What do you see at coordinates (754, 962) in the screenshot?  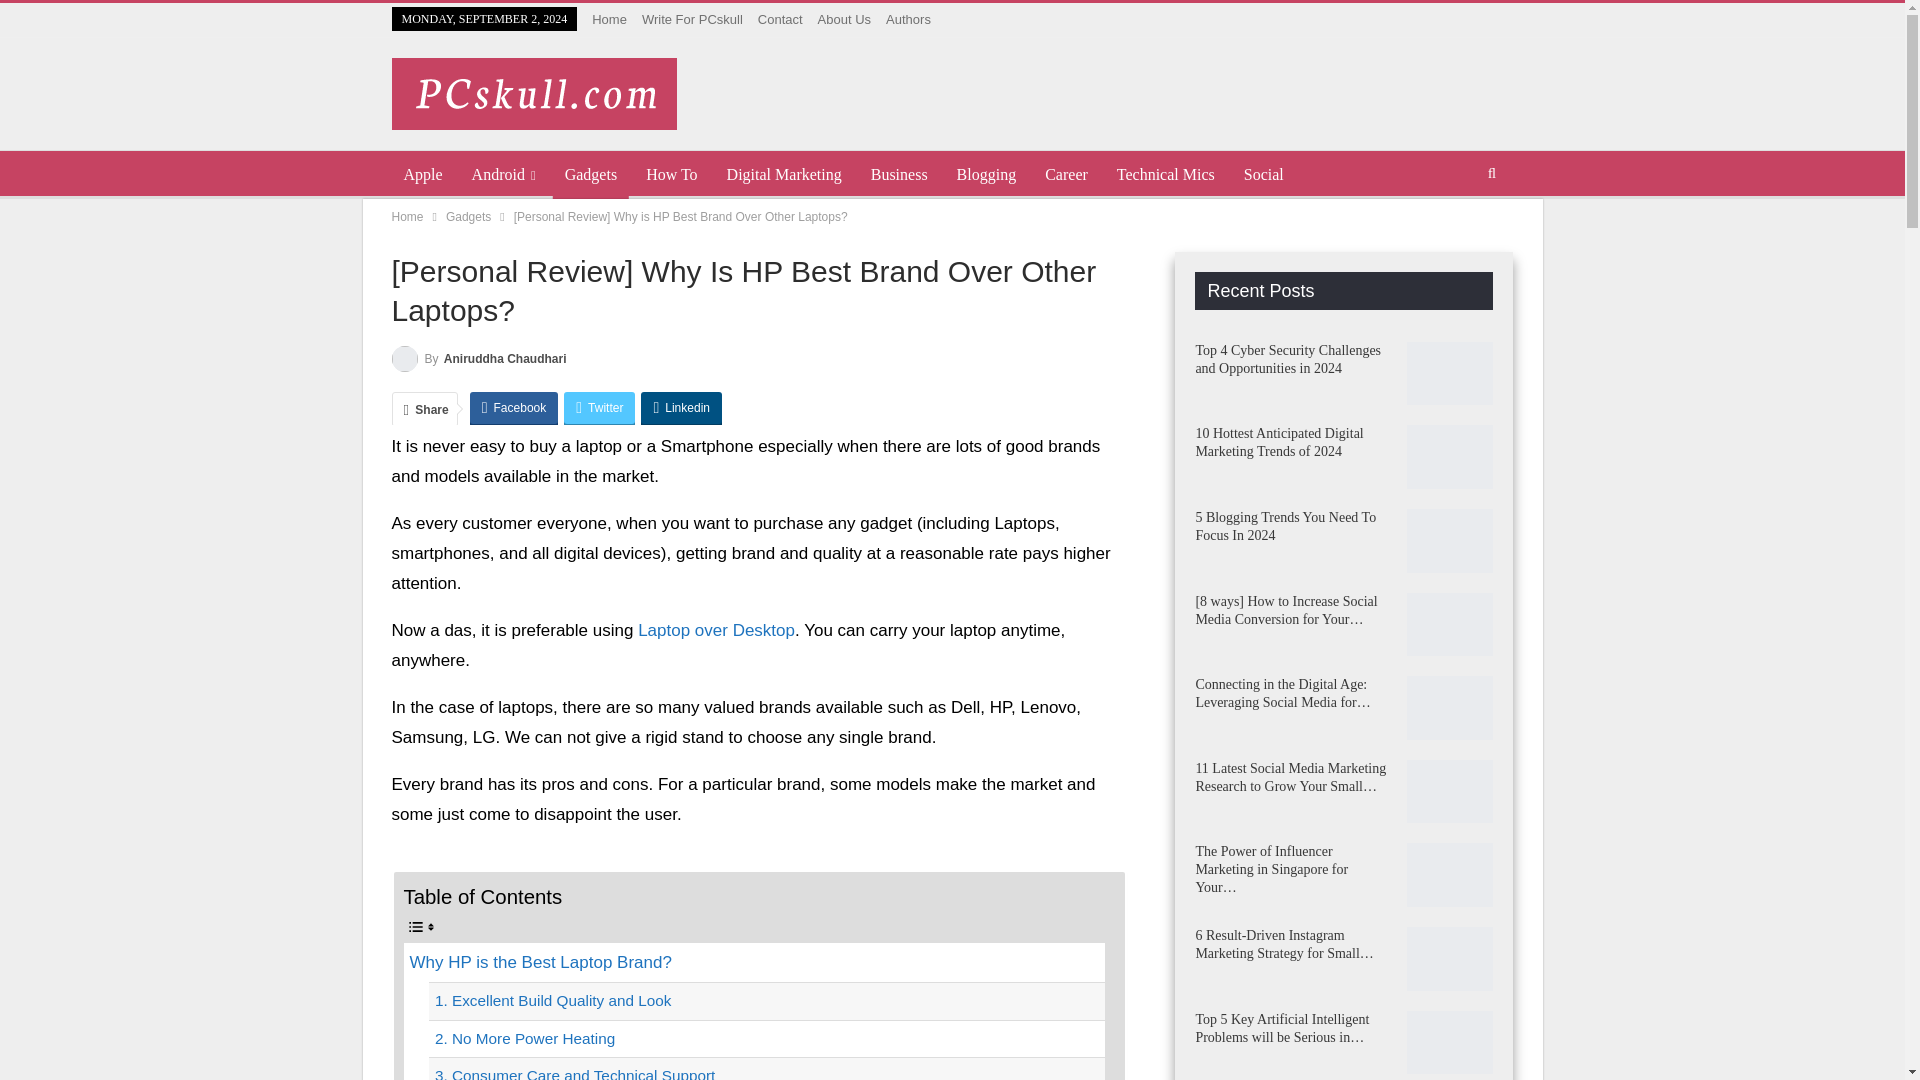 I see `Why HP is the Best Laptop Brand?` at bounding box center [754, 962].